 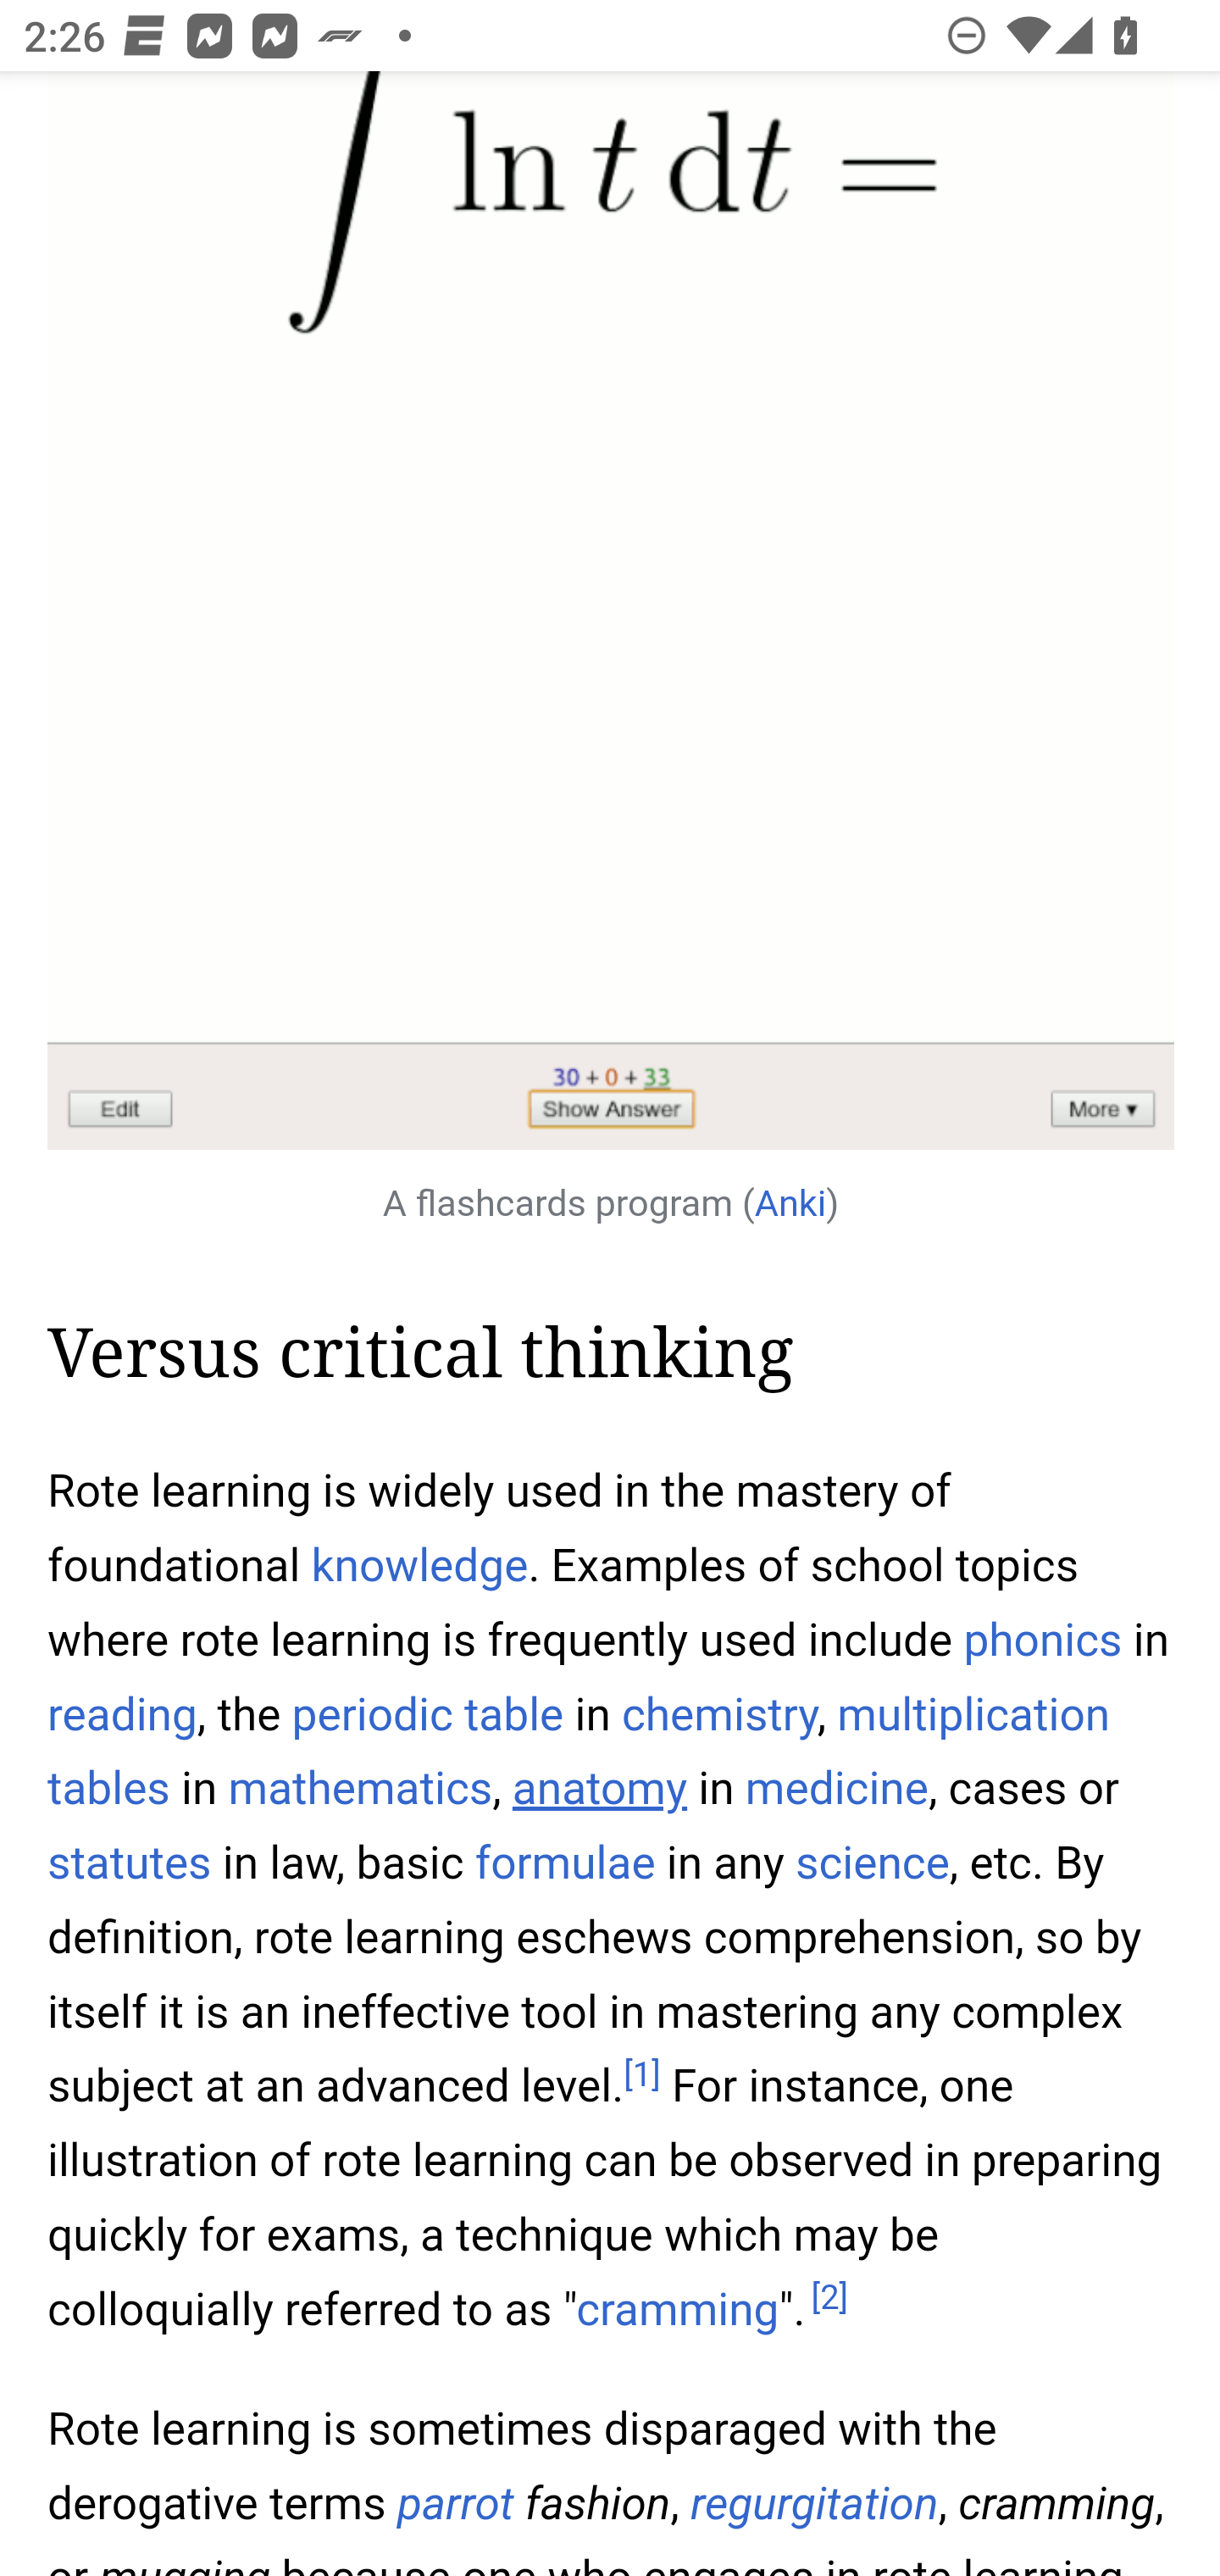 What do you see at coordinates (718, 1715) in the screenshot?
I see `chemistry` at bounding box center [718, 1715].